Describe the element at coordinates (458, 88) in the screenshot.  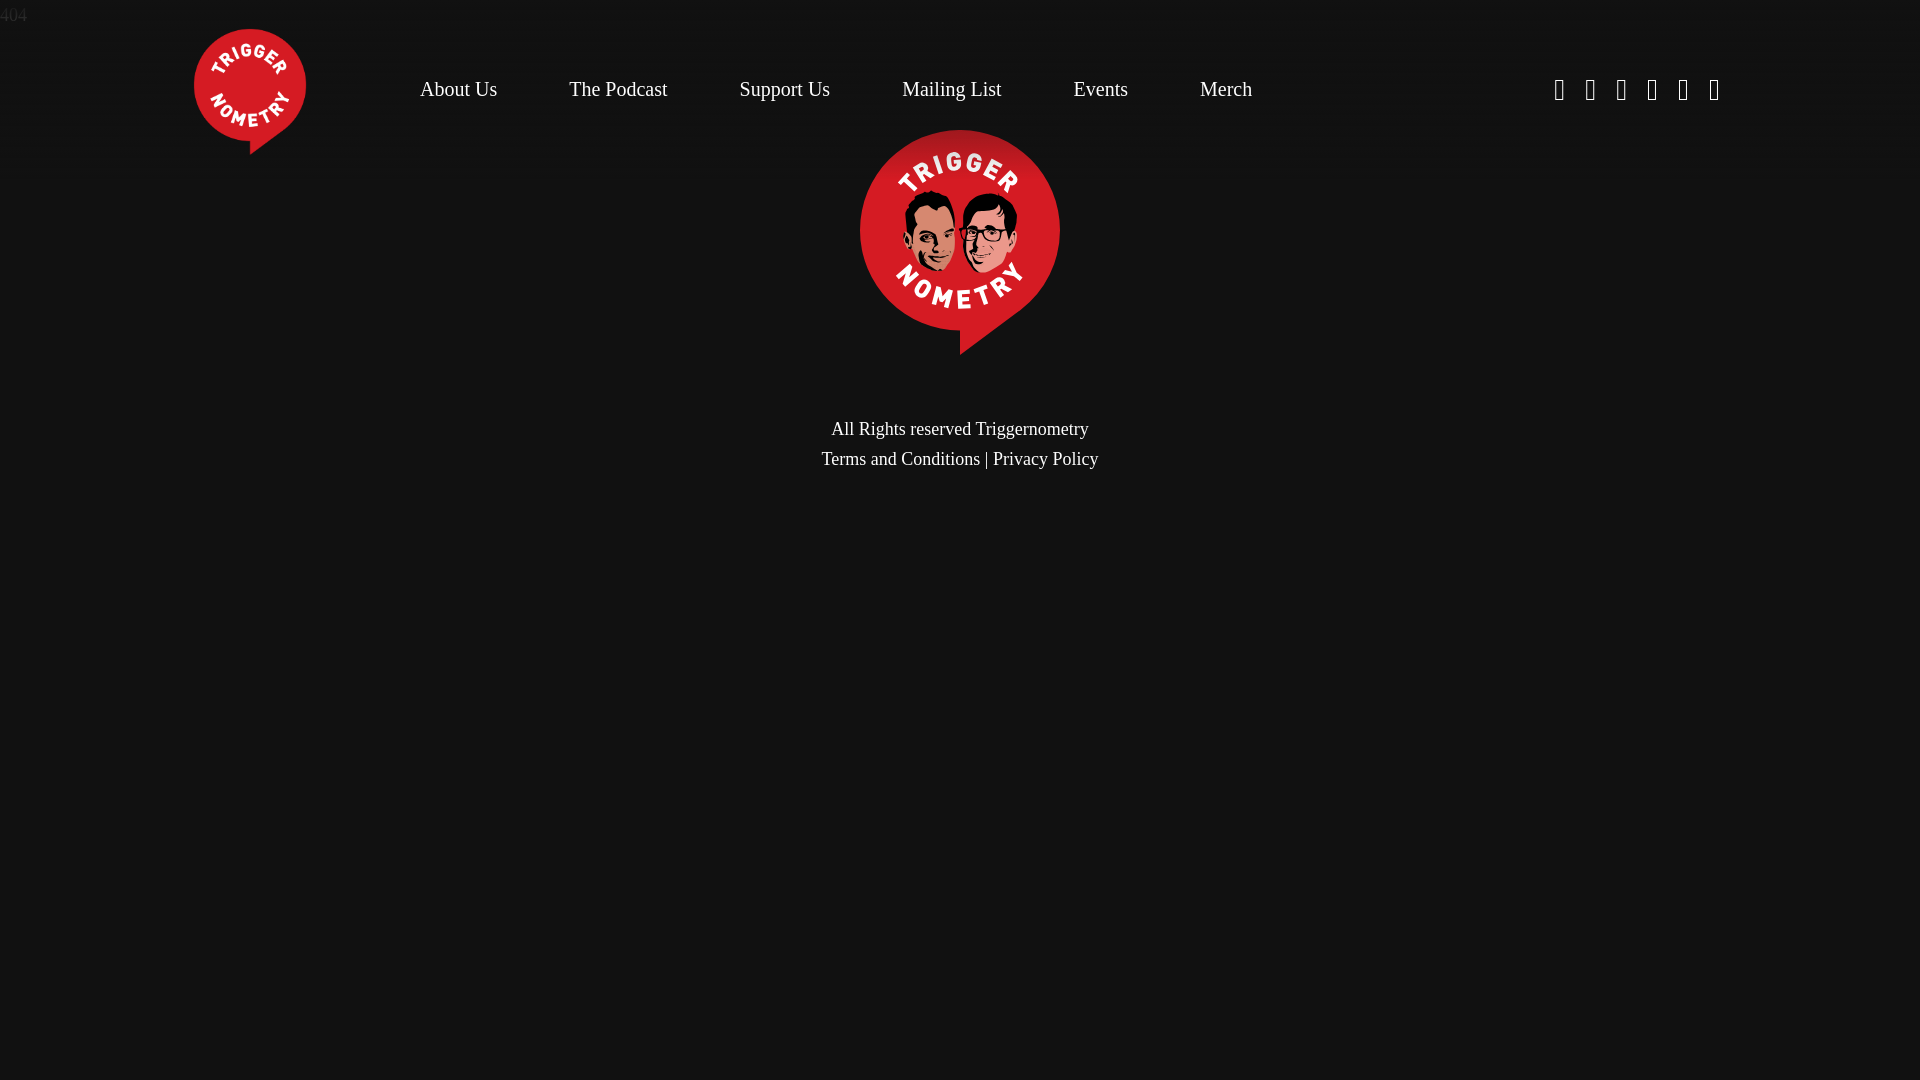
I see `About Us` at that location.